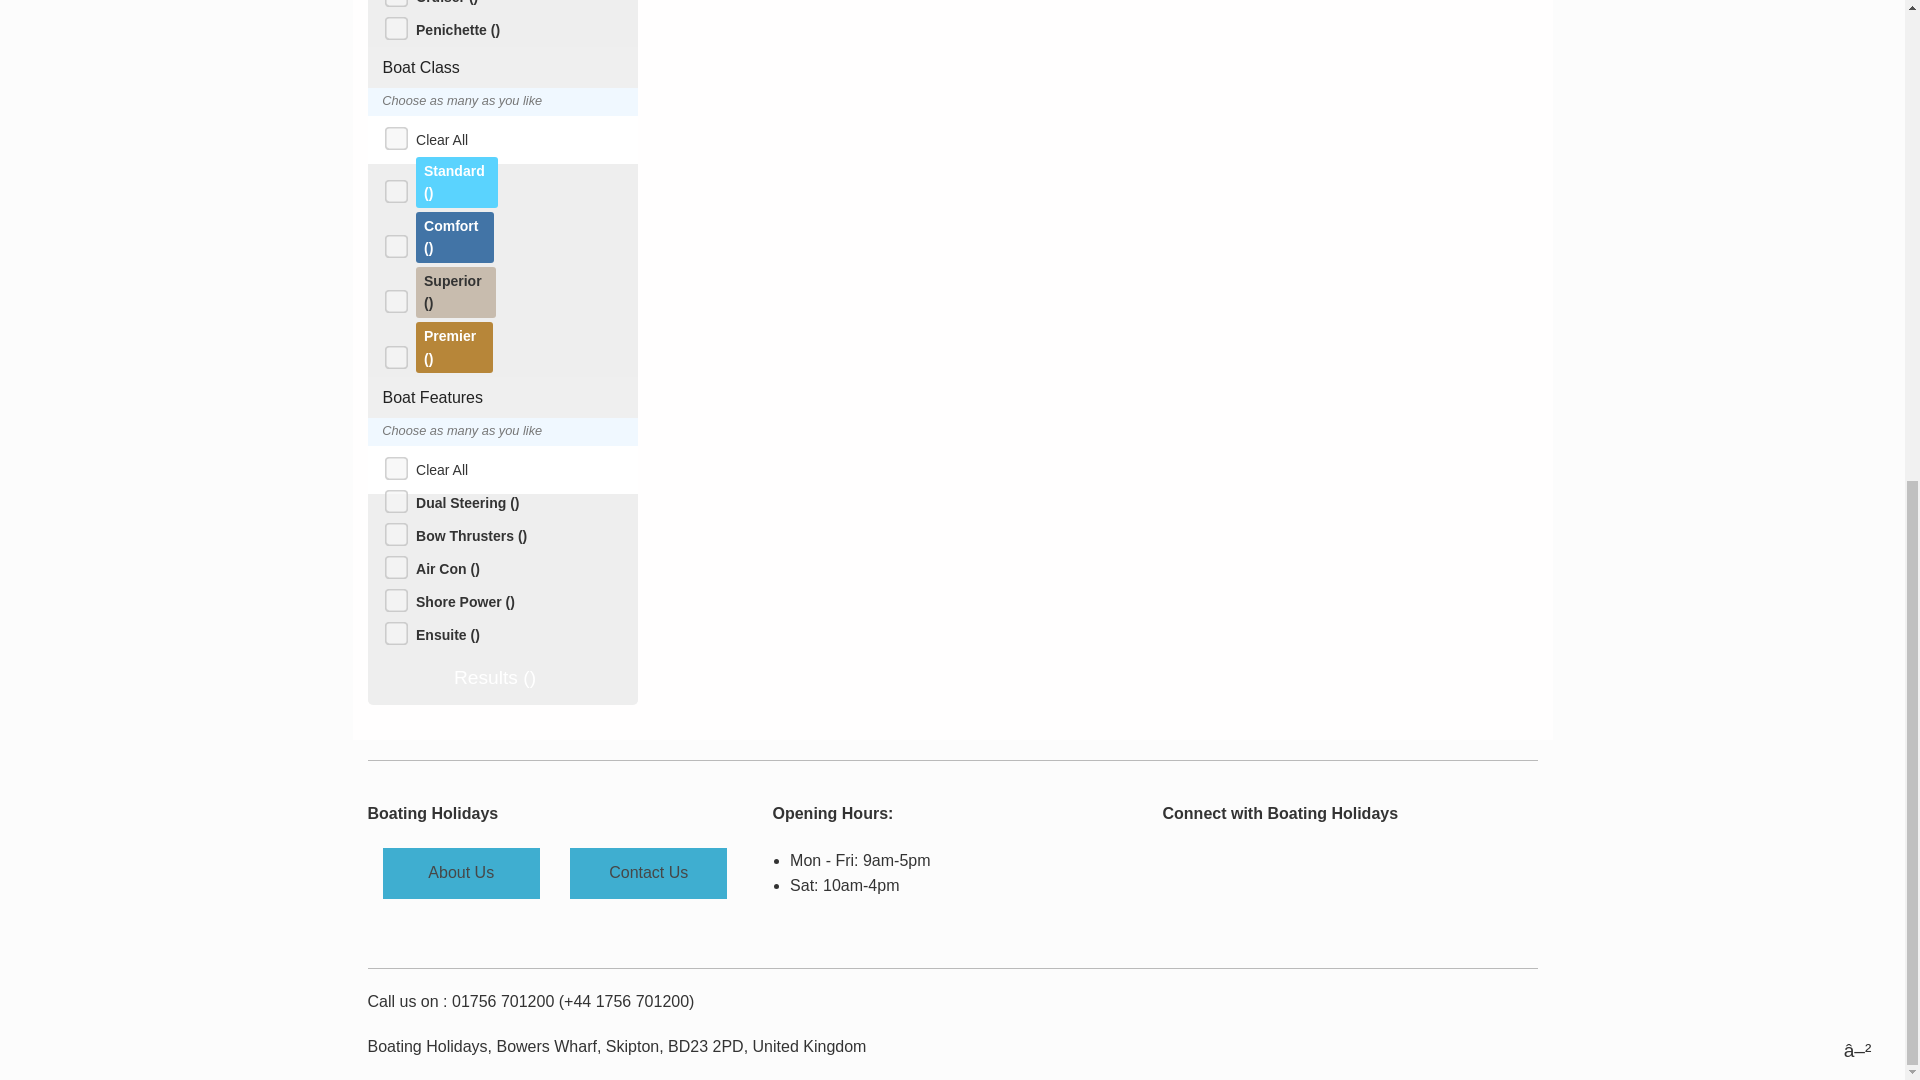 This screenshot has width=1920, height=1080. What do you see at coordinates (391, 186) in the screenshot?
I see `on` at bounding box center [391, 186].